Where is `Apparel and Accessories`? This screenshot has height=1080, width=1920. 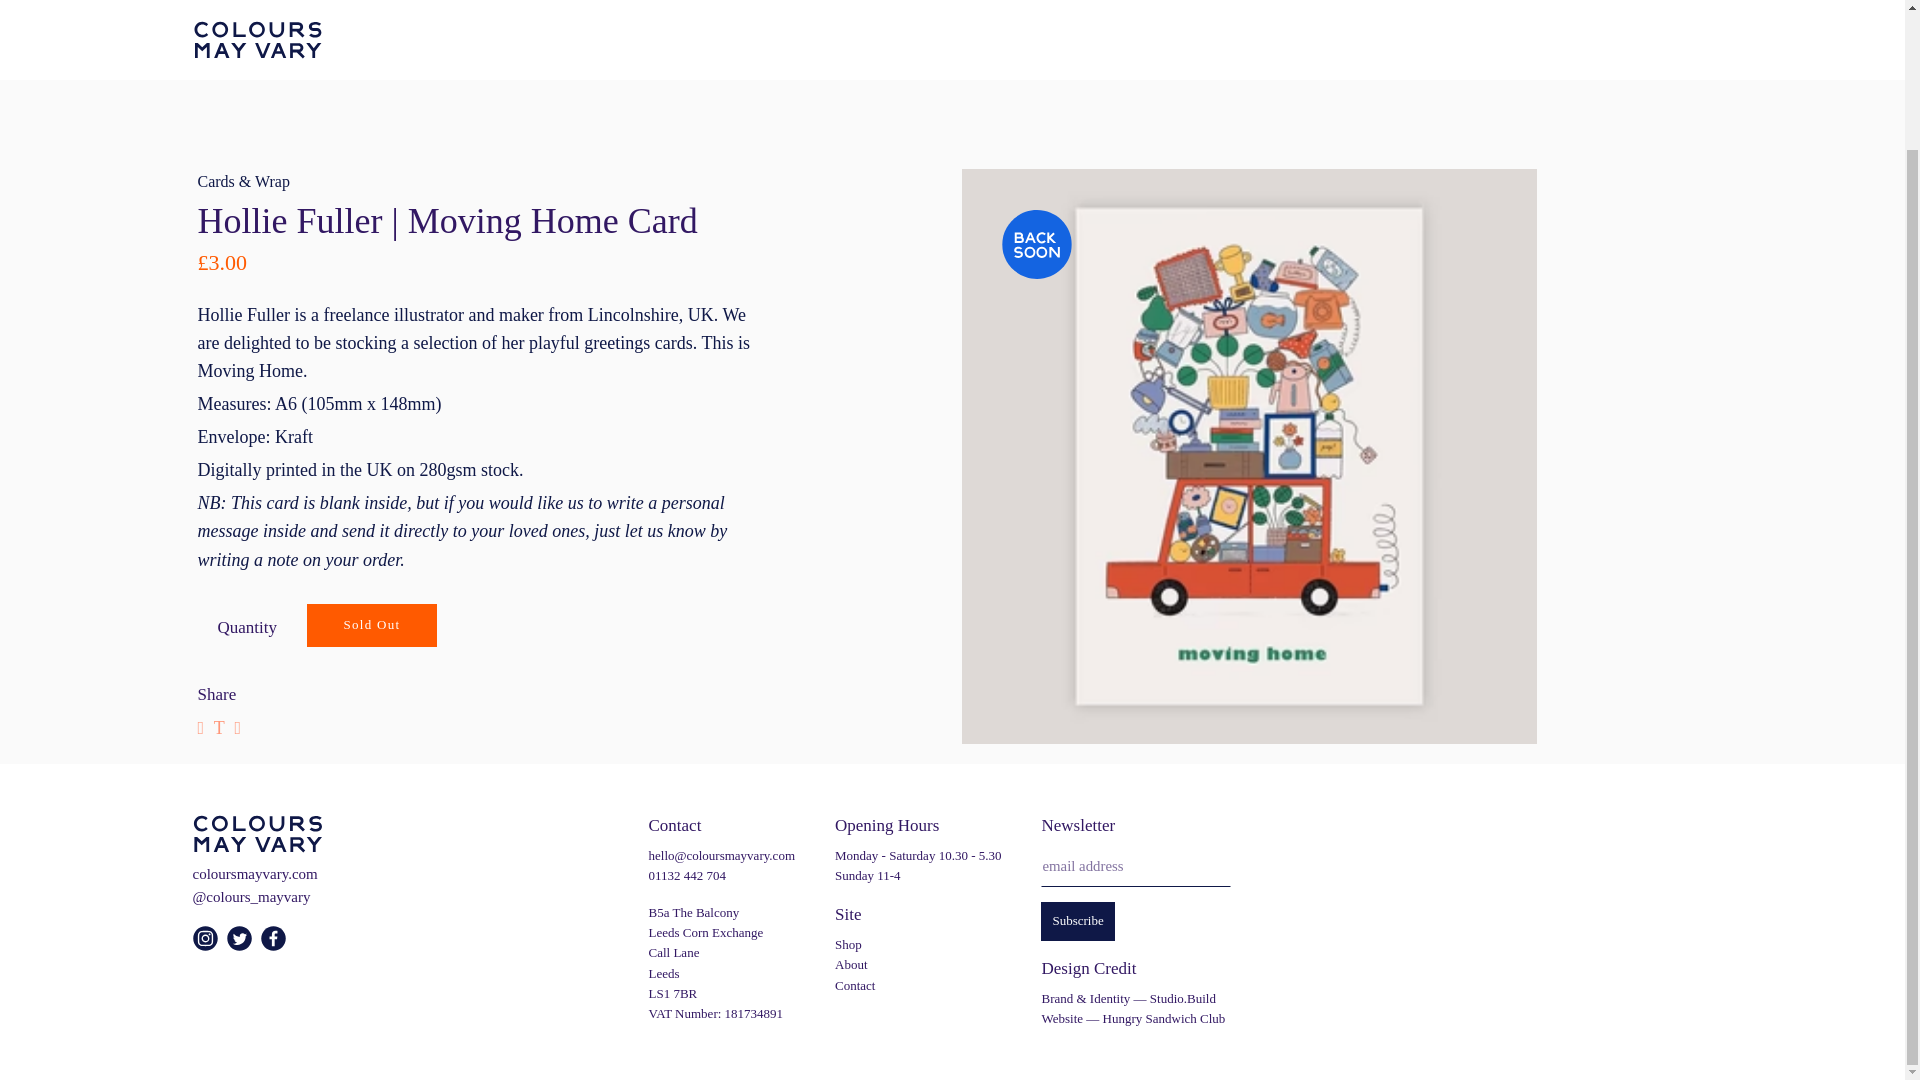 Apparel and Accessories is located at coordinates (640, 14).